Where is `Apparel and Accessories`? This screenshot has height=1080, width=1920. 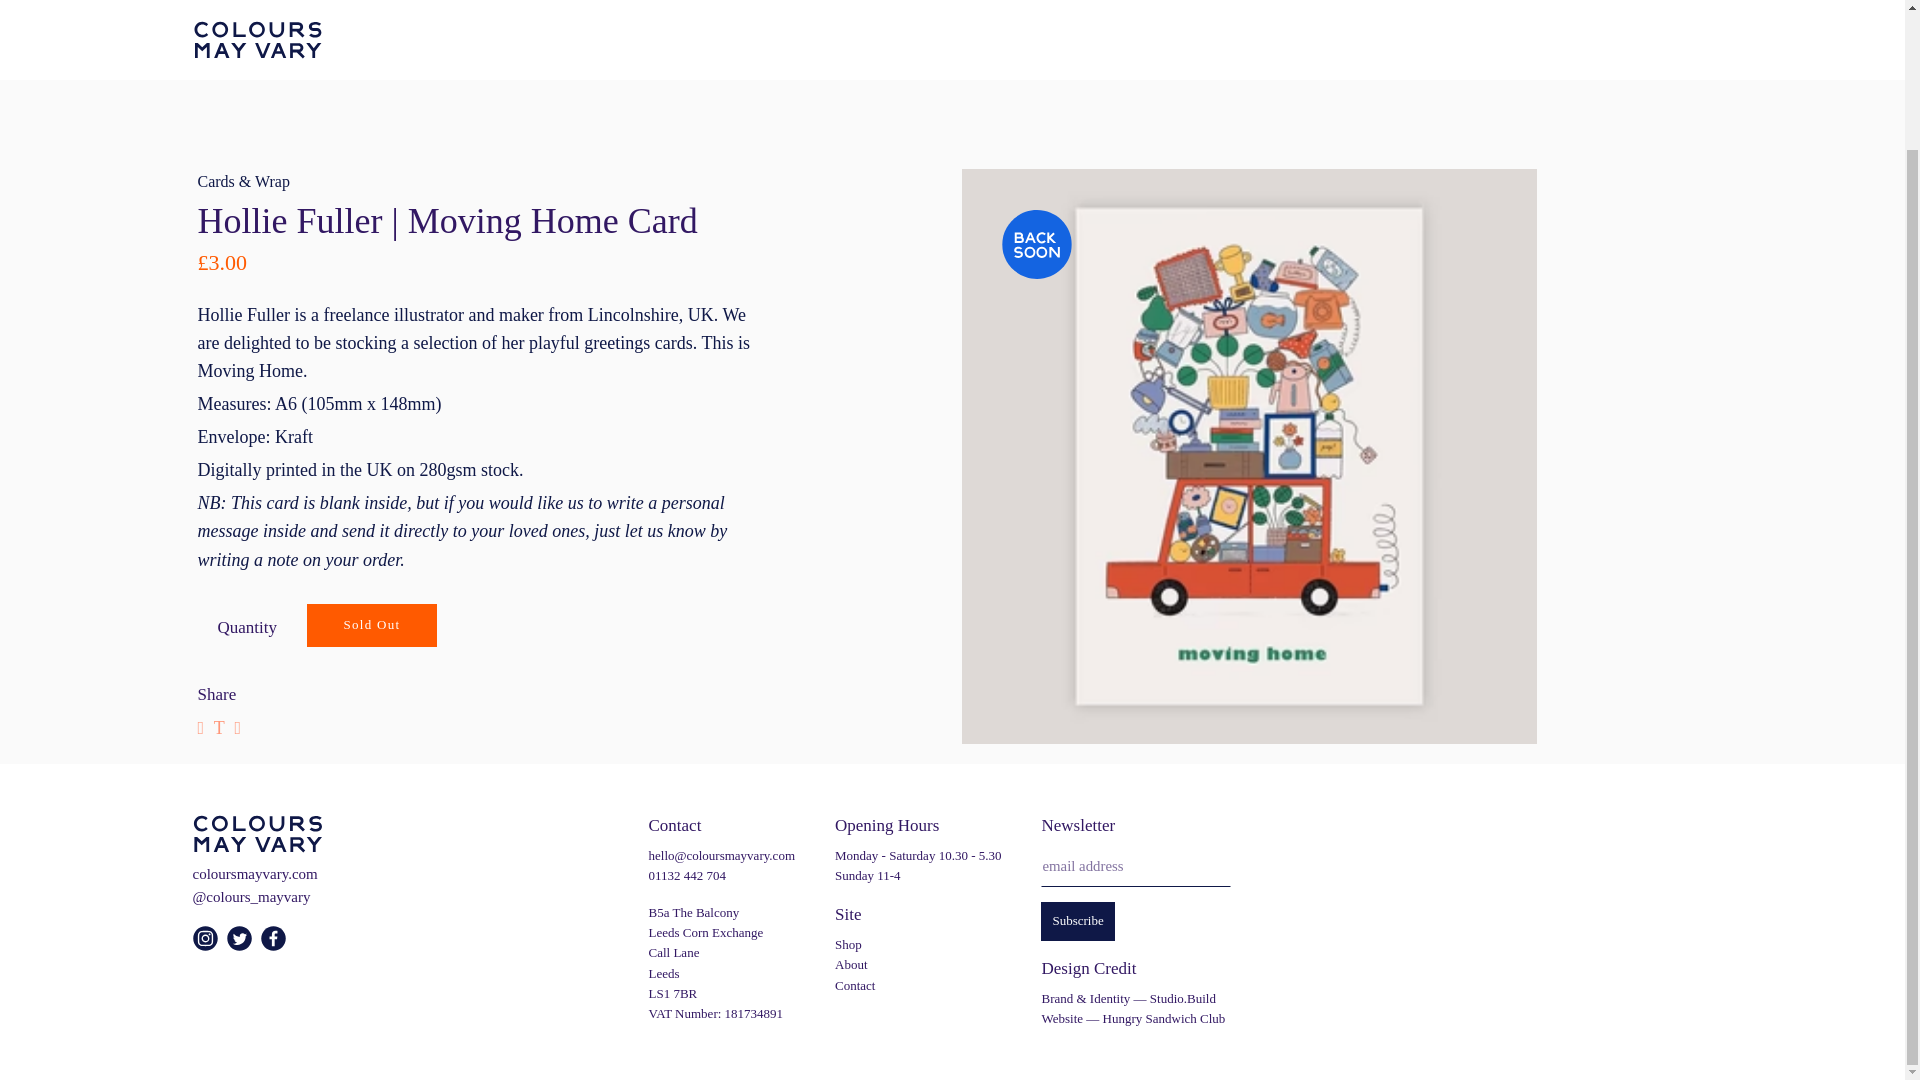 Apparel and Accessories is located at coordinates (640, 14).